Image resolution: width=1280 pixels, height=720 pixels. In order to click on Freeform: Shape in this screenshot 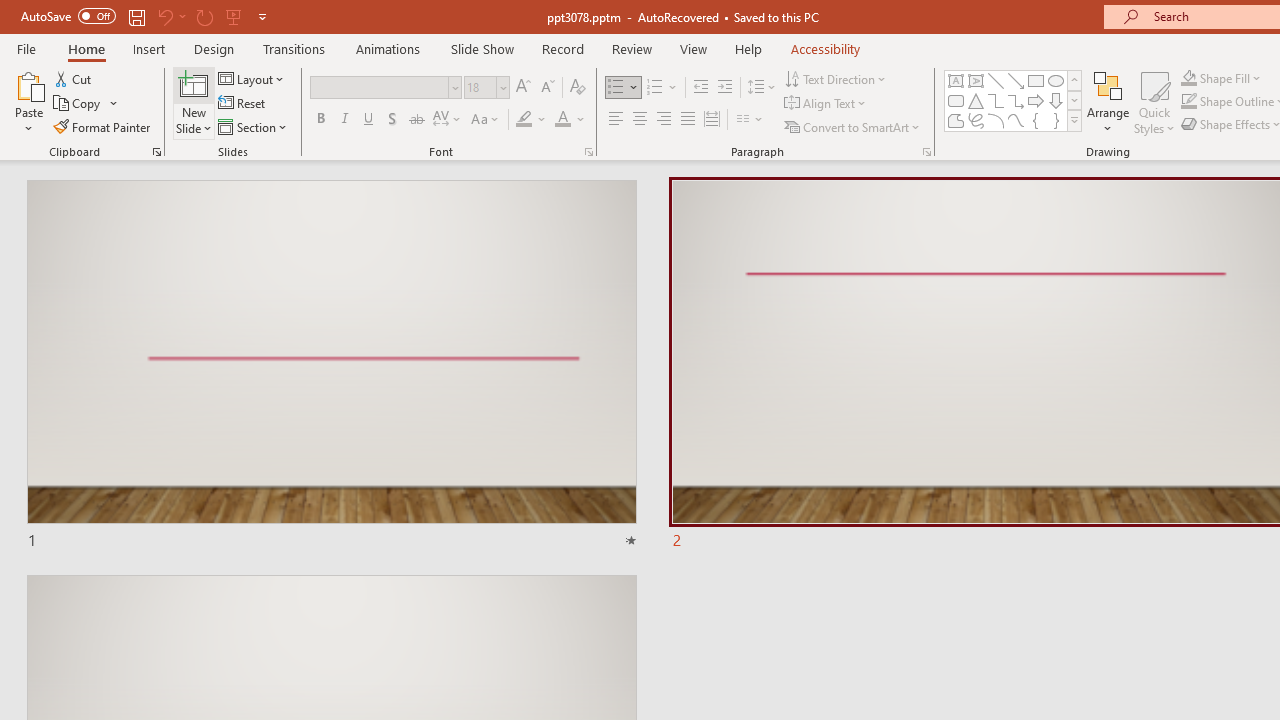, I will do `click(956, 120)`.